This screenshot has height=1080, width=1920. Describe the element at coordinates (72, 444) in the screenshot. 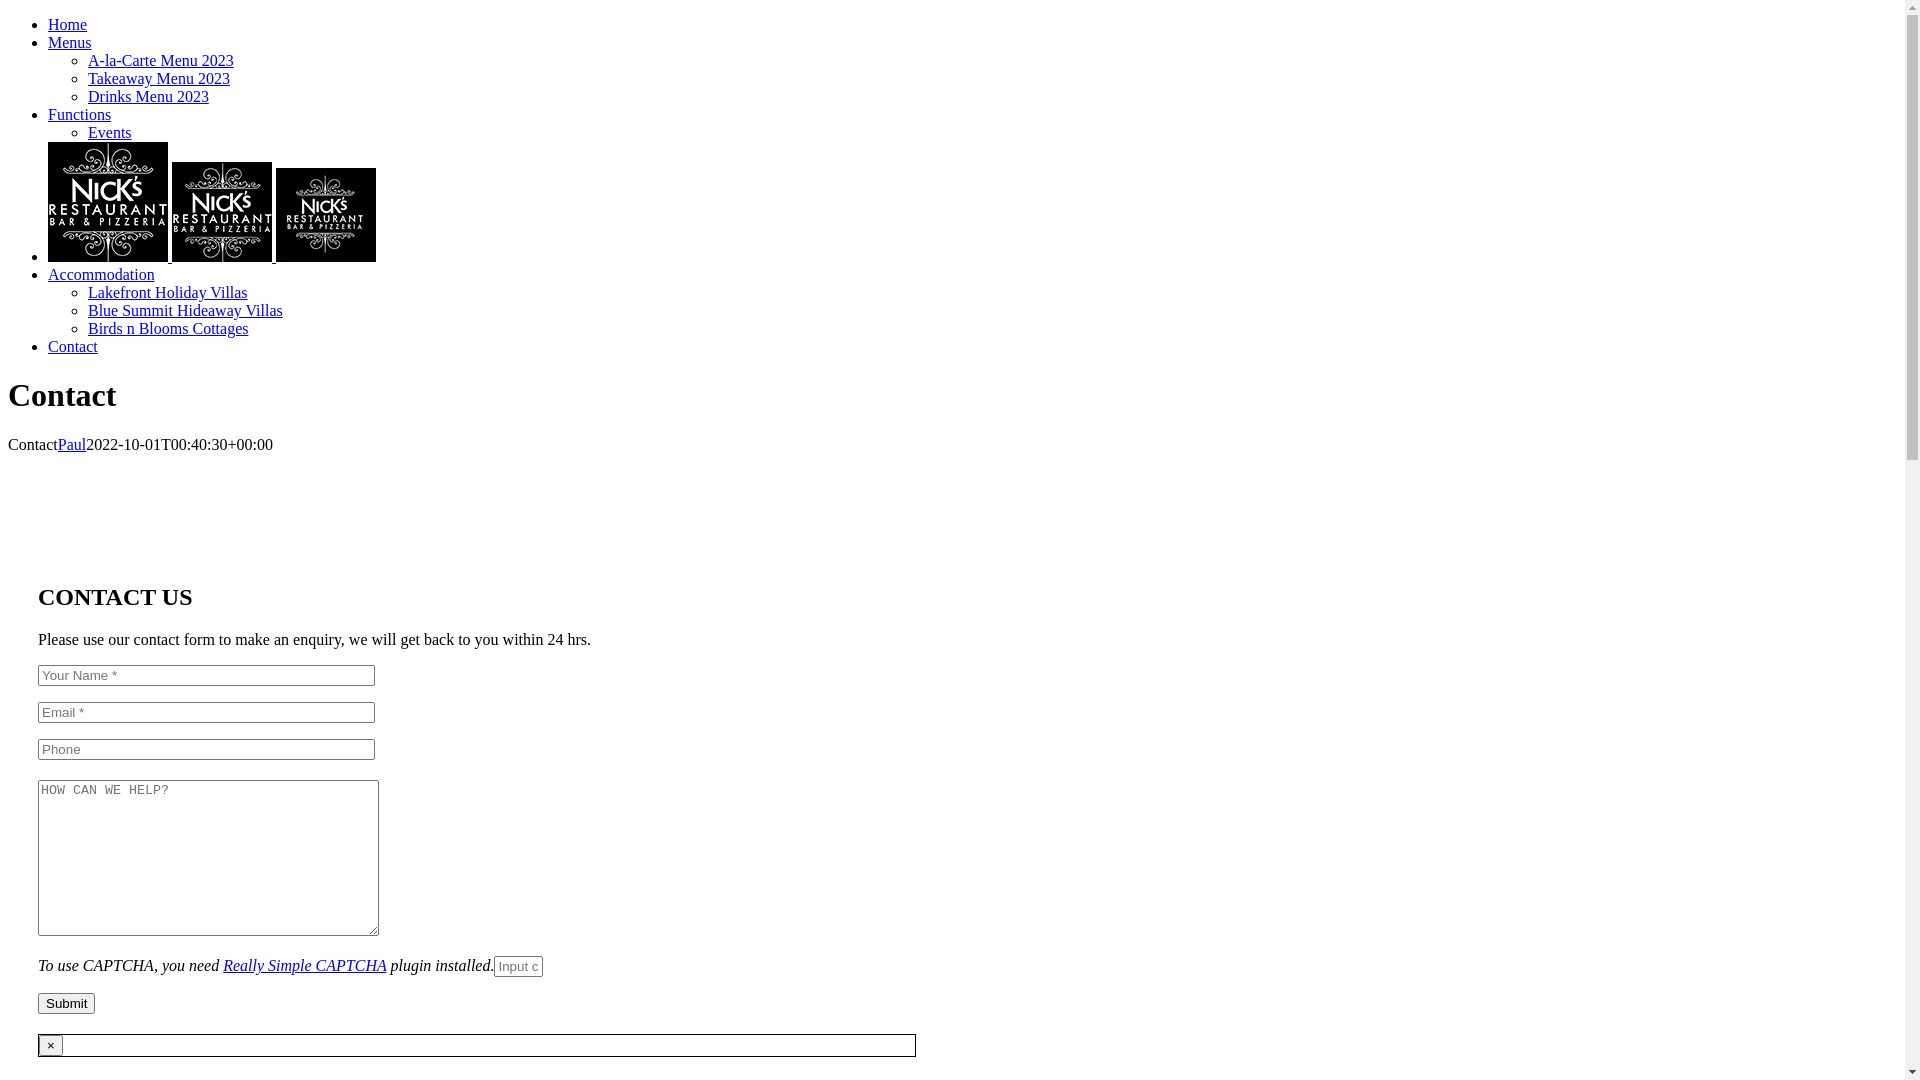

I see `Paul` at that location.